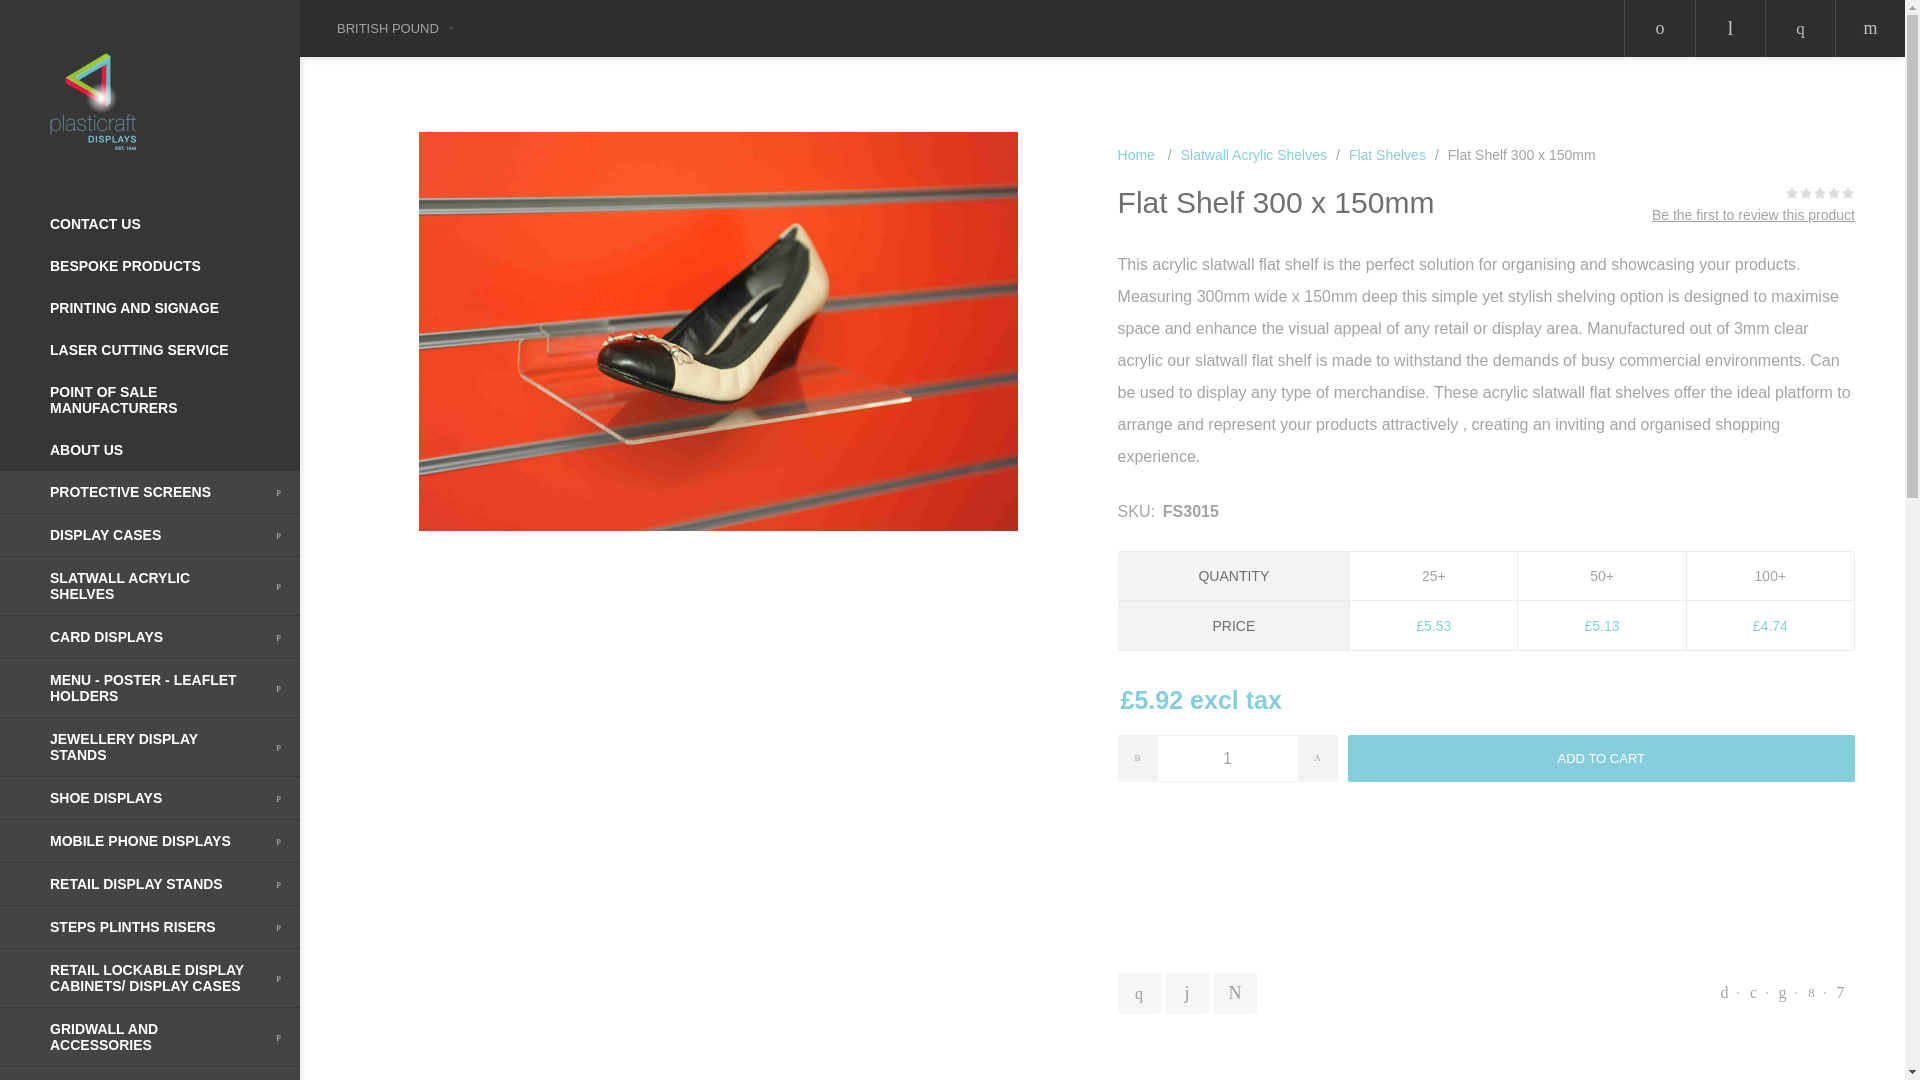 The height and width of the screenshot is (1080, 1920). Describe the element at coordinates (1227, 758) in the screenshot. I see `1` at that location.